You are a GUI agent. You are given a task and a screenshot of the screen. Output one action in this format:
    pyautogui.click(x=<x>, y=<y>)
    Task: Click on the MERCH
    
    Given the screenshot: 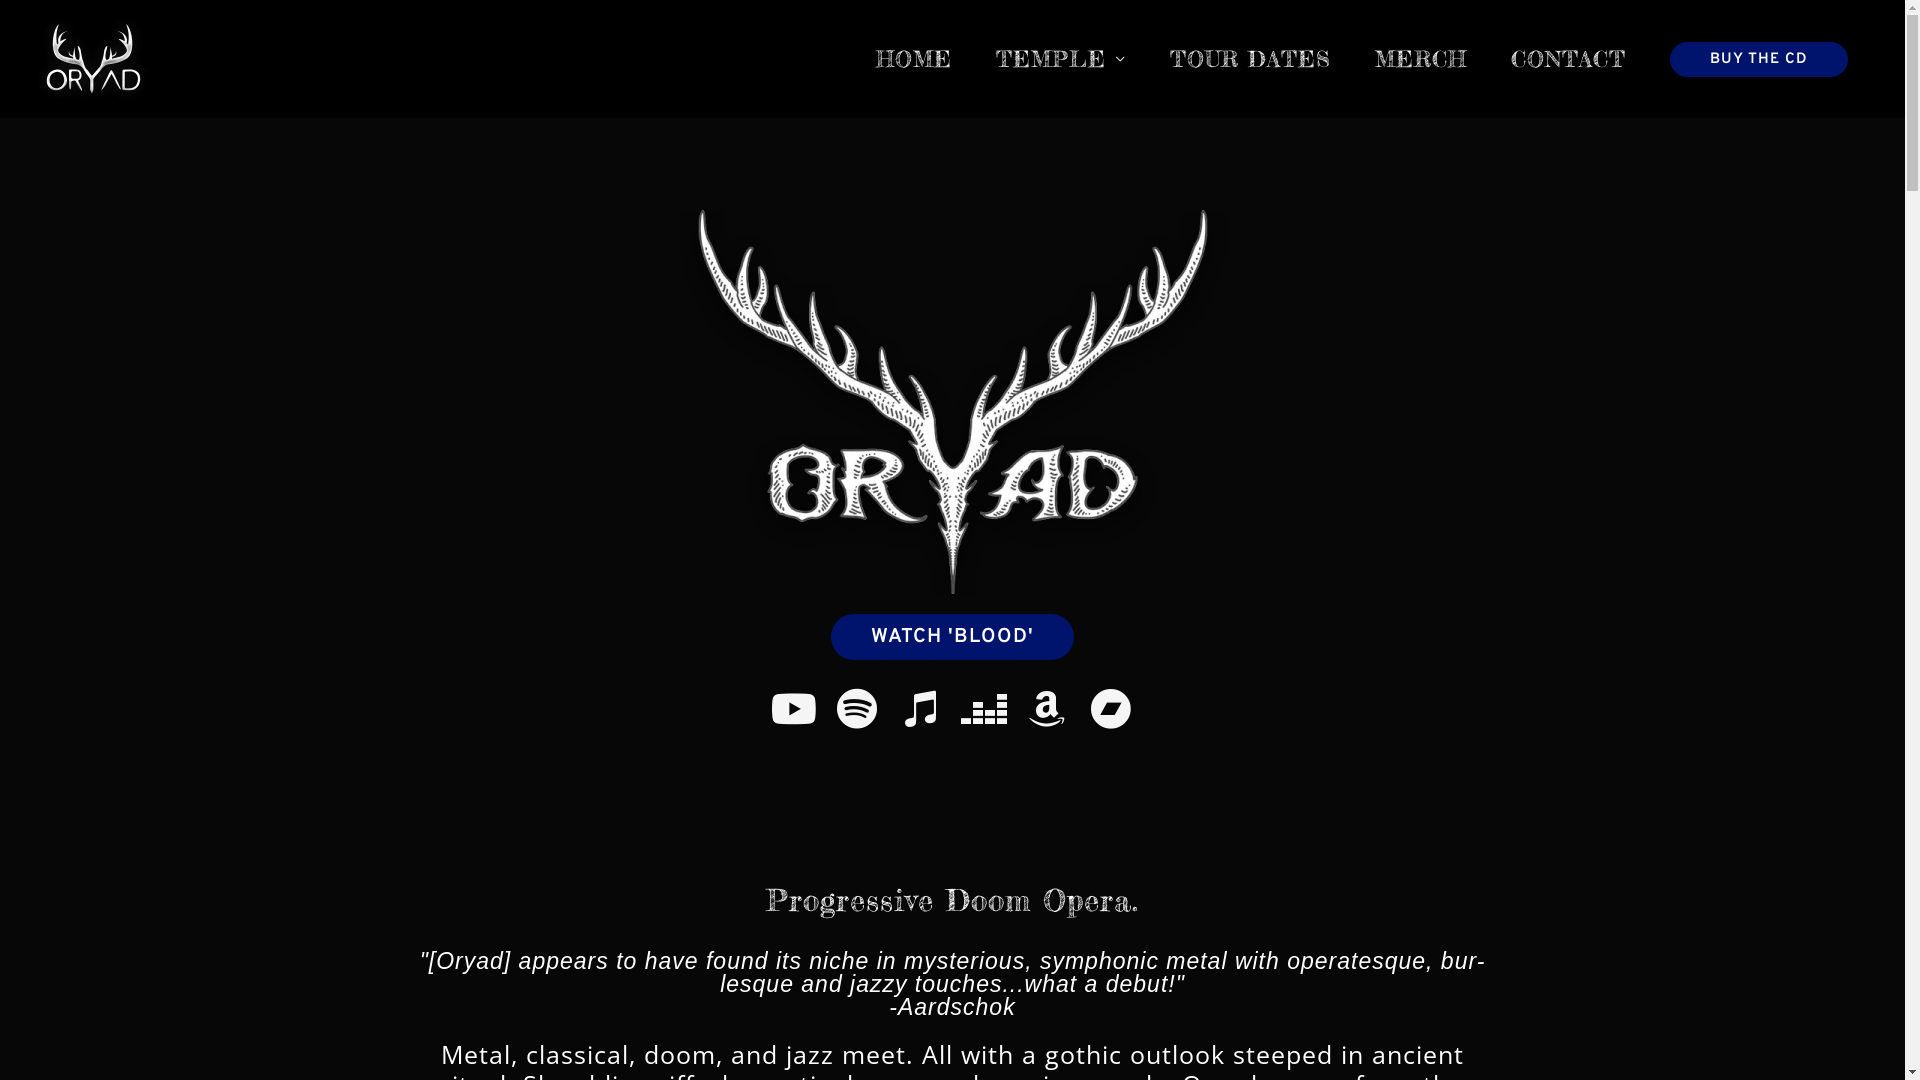 What is the action you would take?
    pyautogui.click(x=1421, y=59)
    